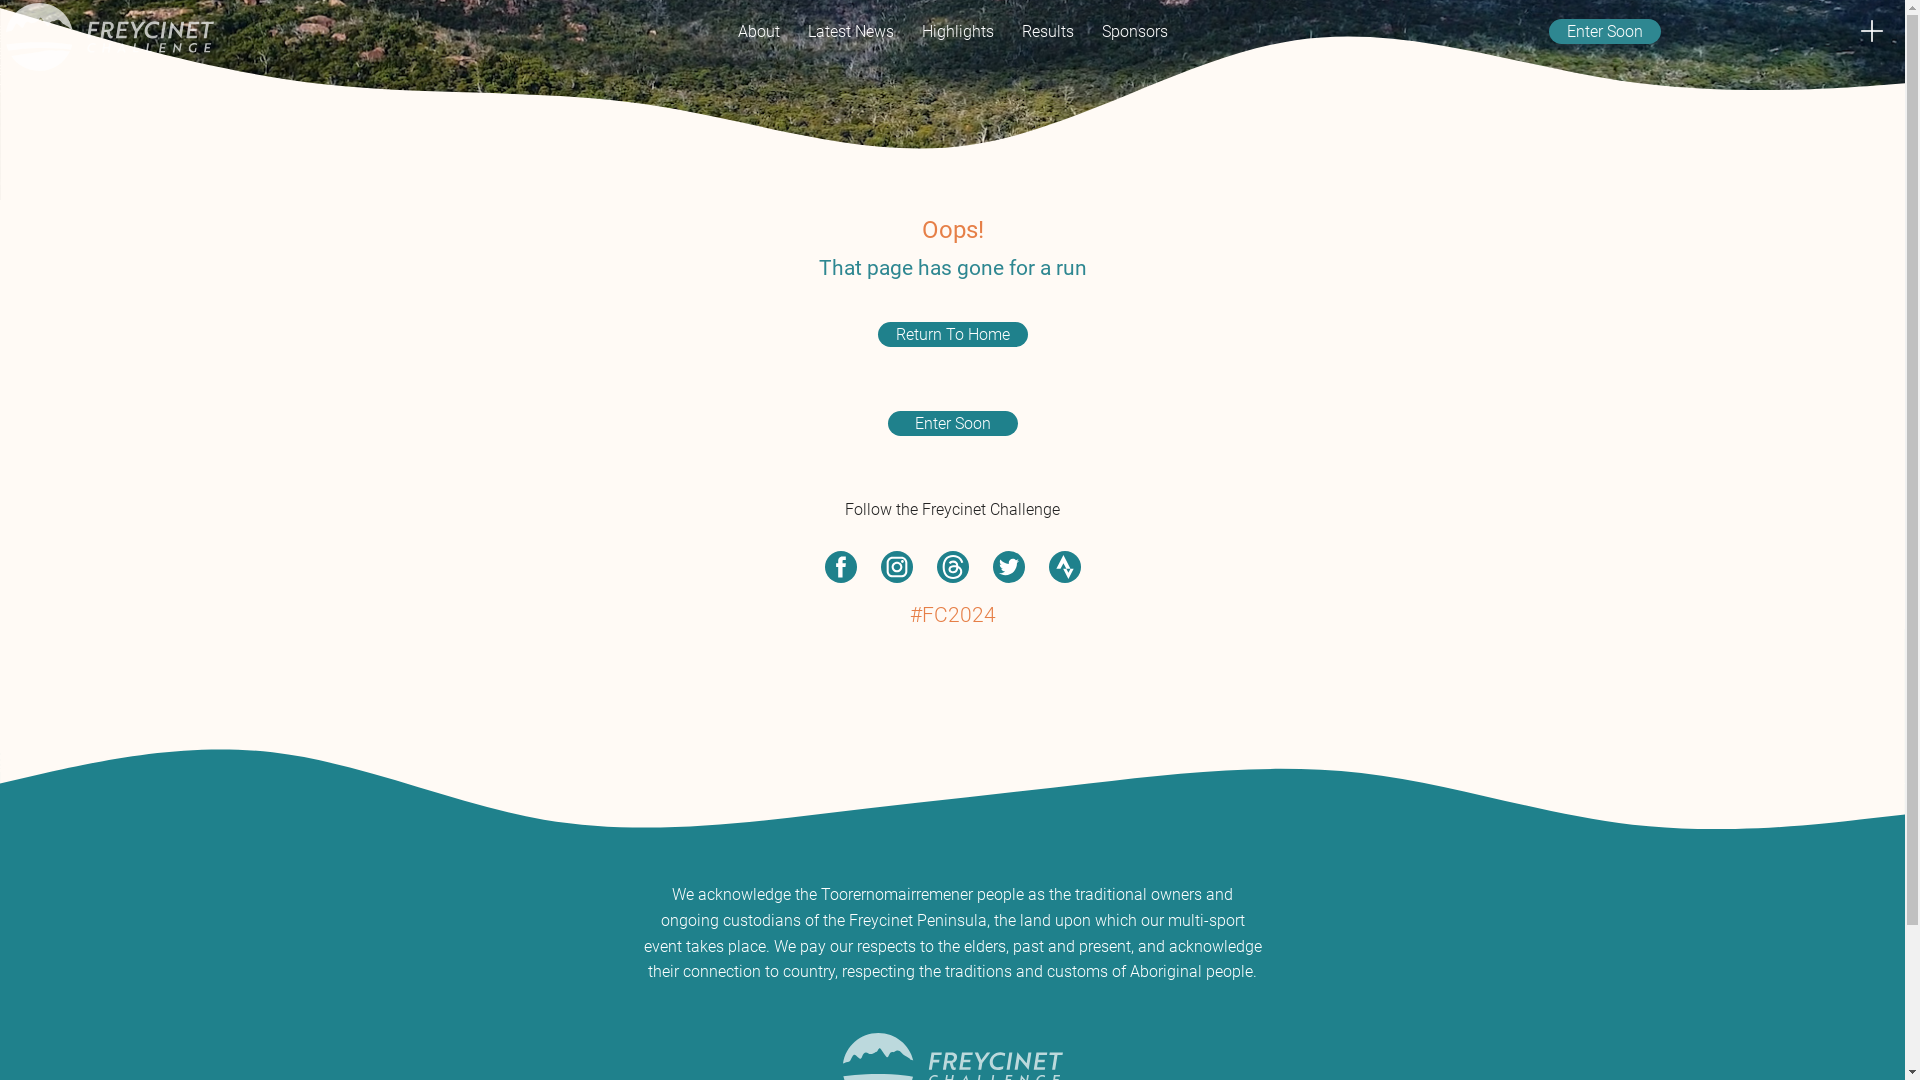 The width and height of the screenshot is (1920, 1080). What do you see at coordinates (1048, 32) in the screenshot?
I see `Results` at bounding box center [1048, 32].